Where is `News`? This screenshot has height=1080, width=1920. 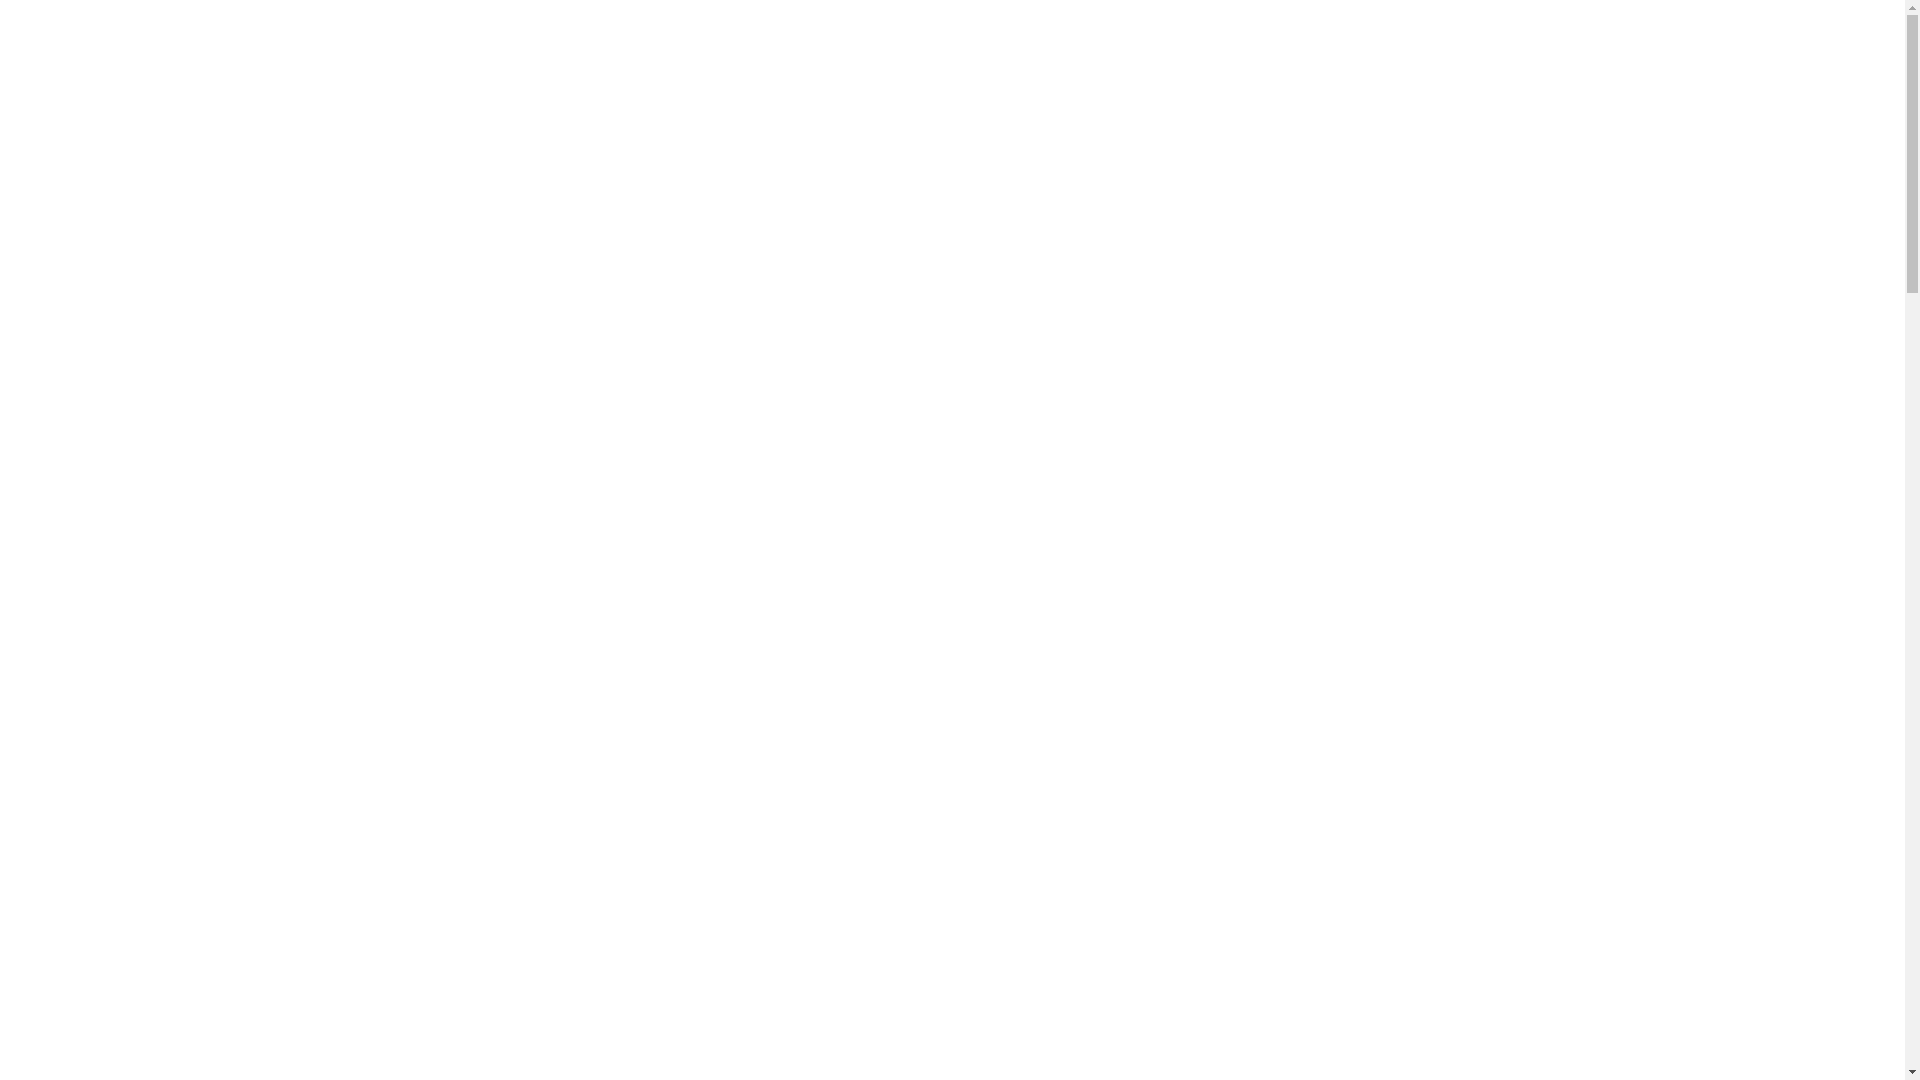 News is located at coordinates (1132, 75).